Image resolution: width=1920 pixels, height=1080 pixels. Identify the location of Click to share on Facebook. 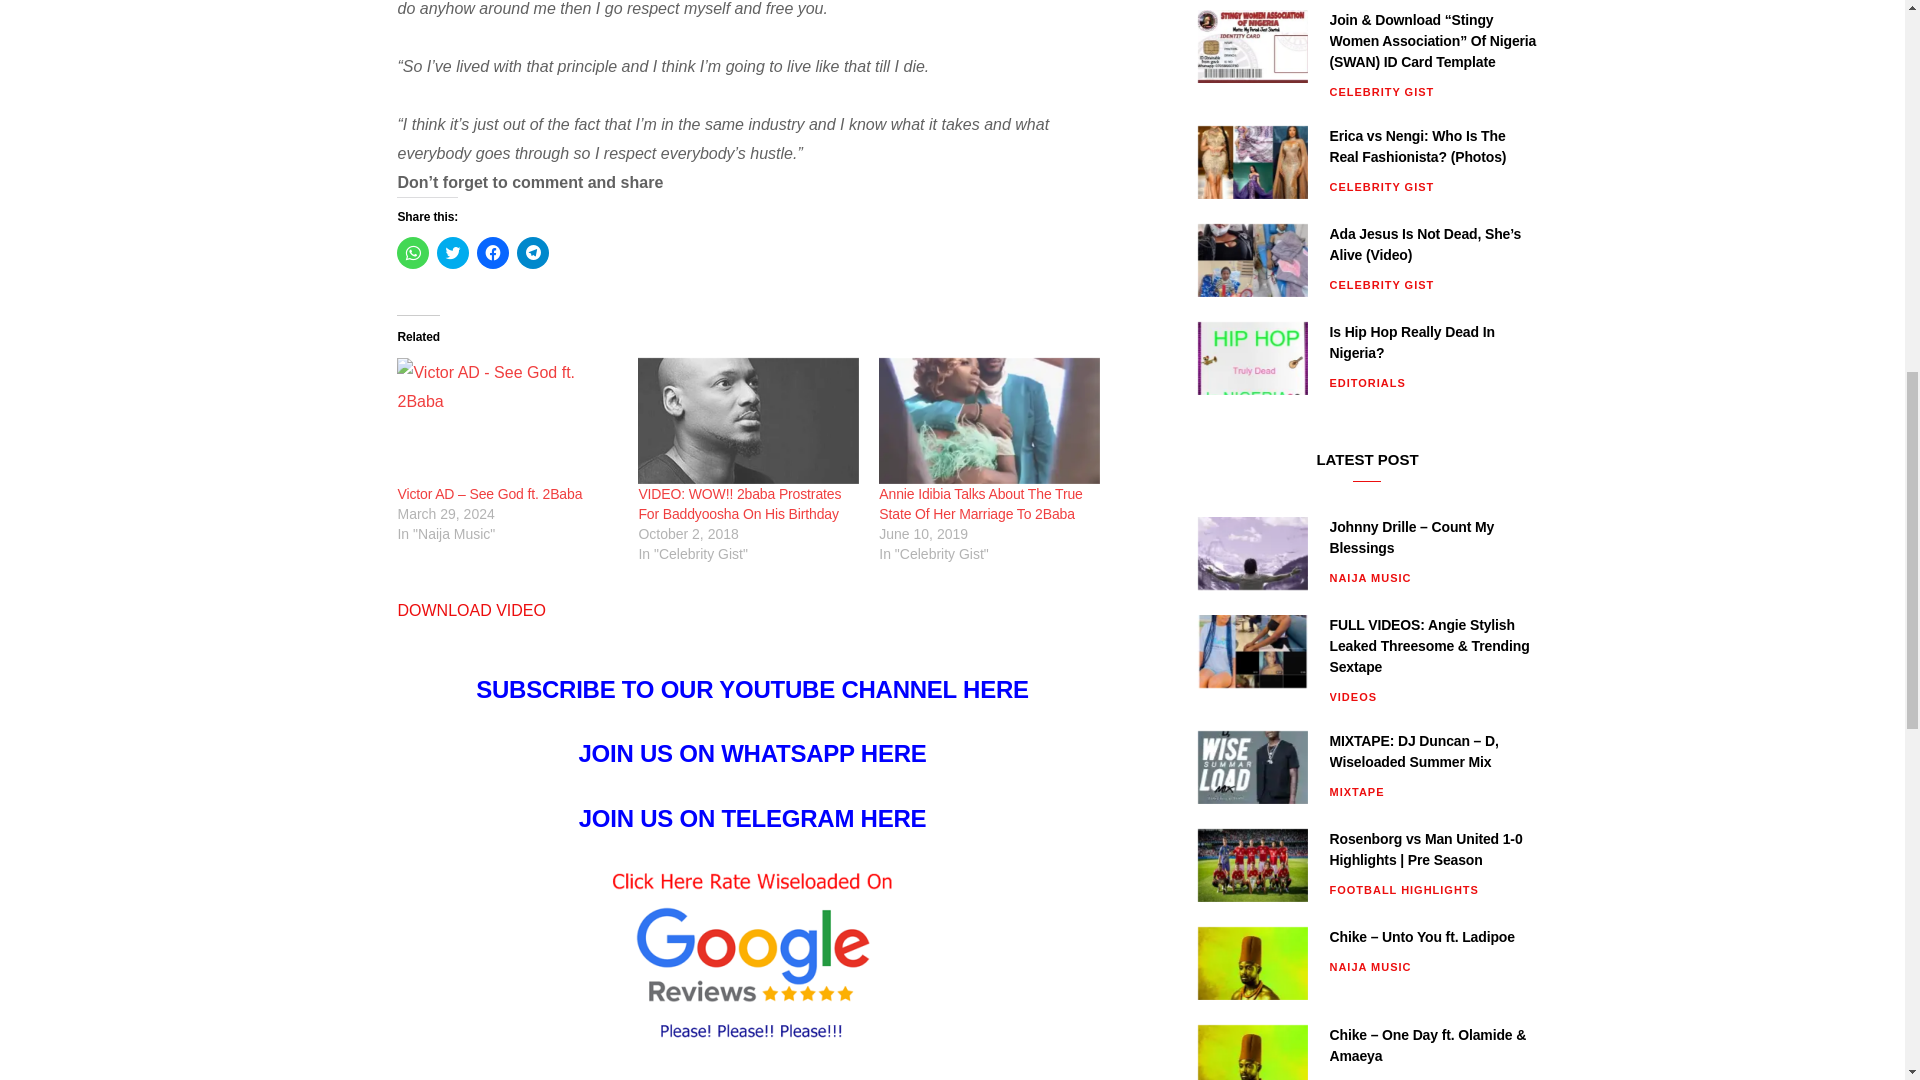
(492, 252).